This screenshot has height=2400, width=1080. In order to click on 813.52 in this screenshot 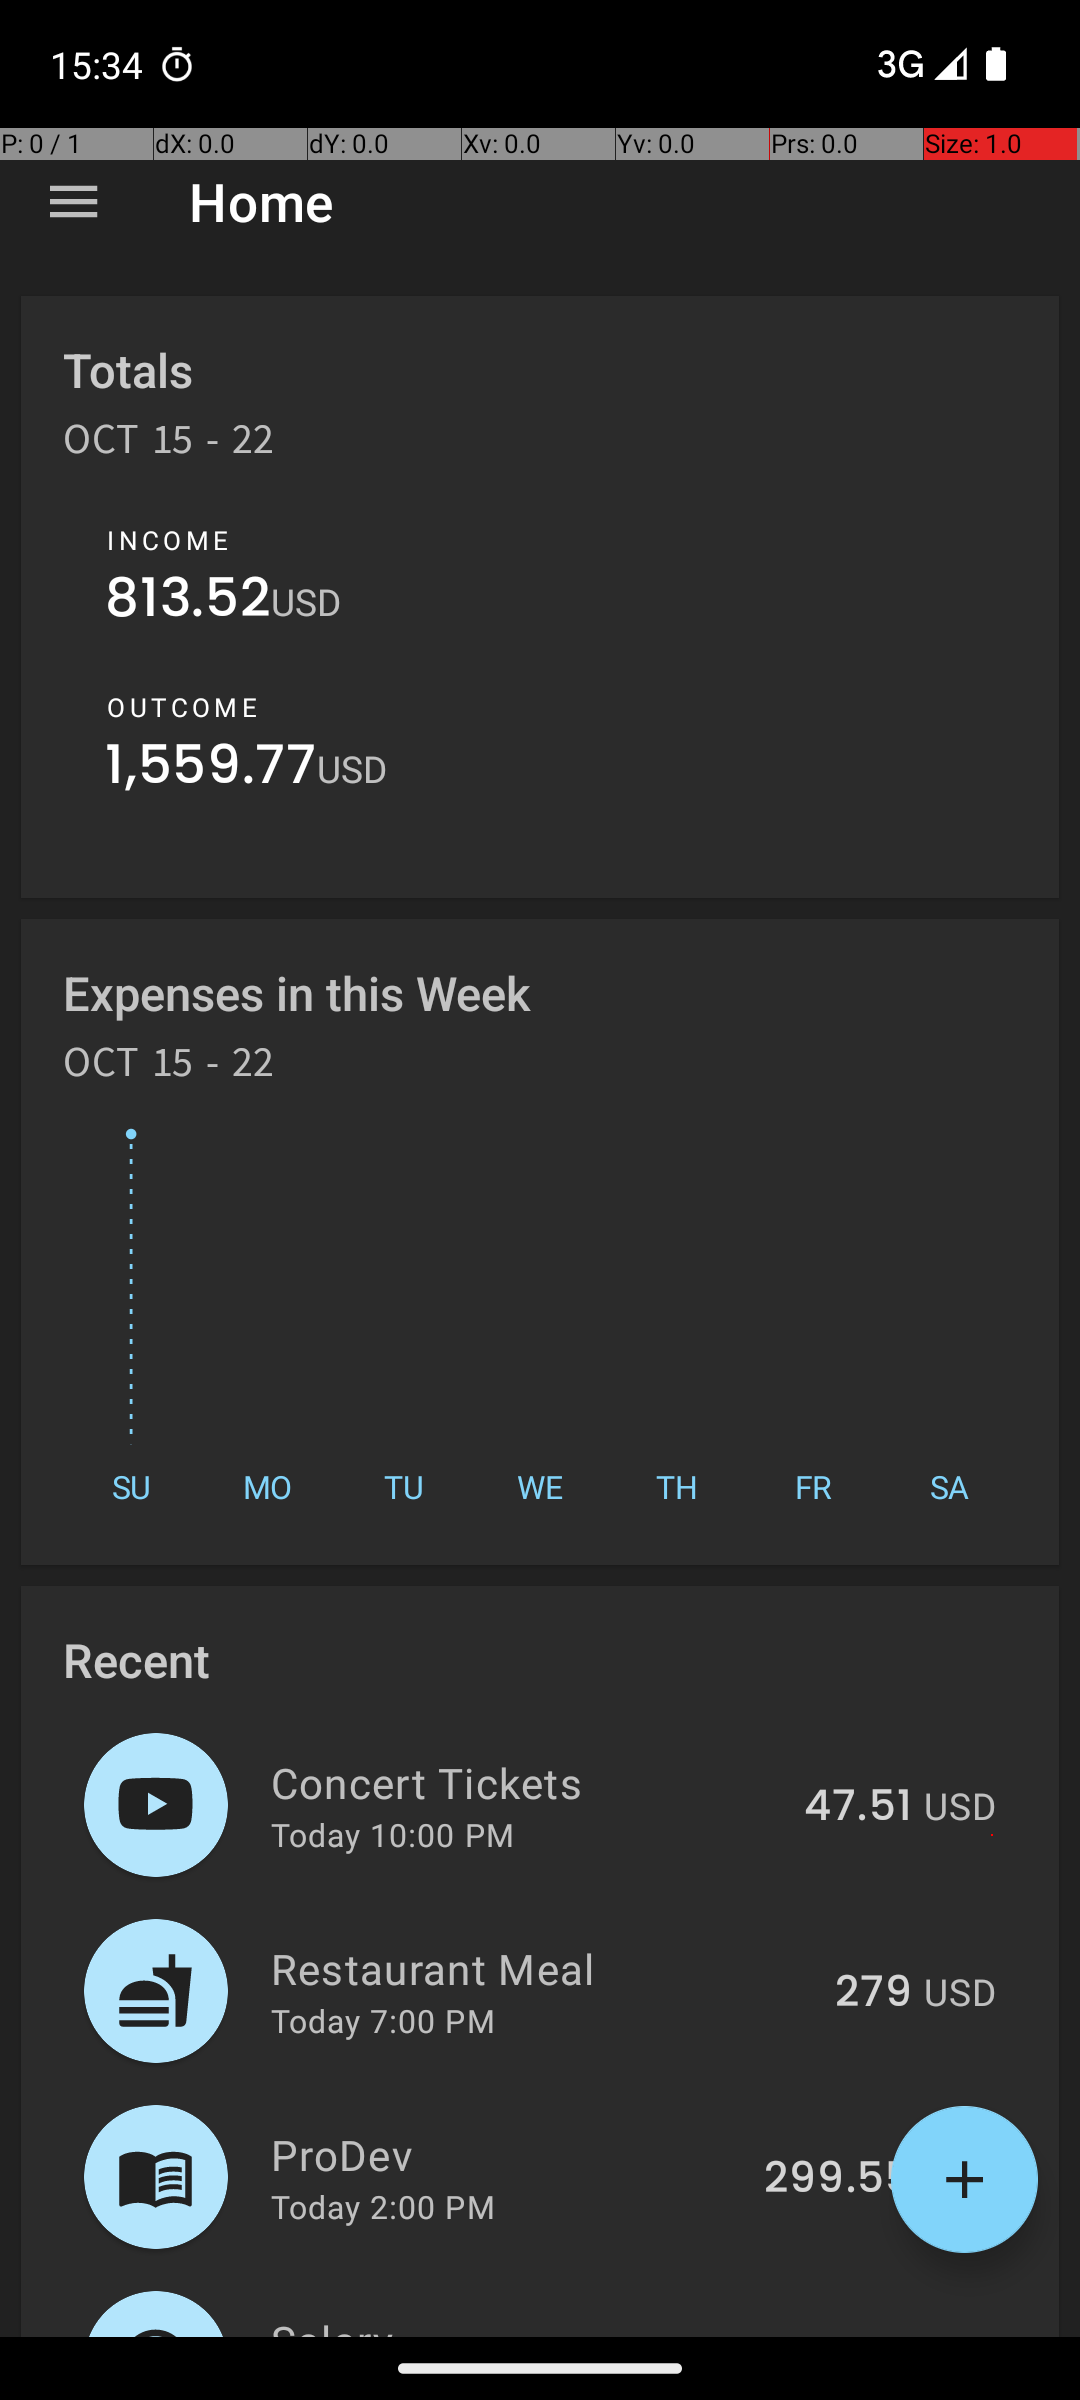, I will do `click(188, 602)`.